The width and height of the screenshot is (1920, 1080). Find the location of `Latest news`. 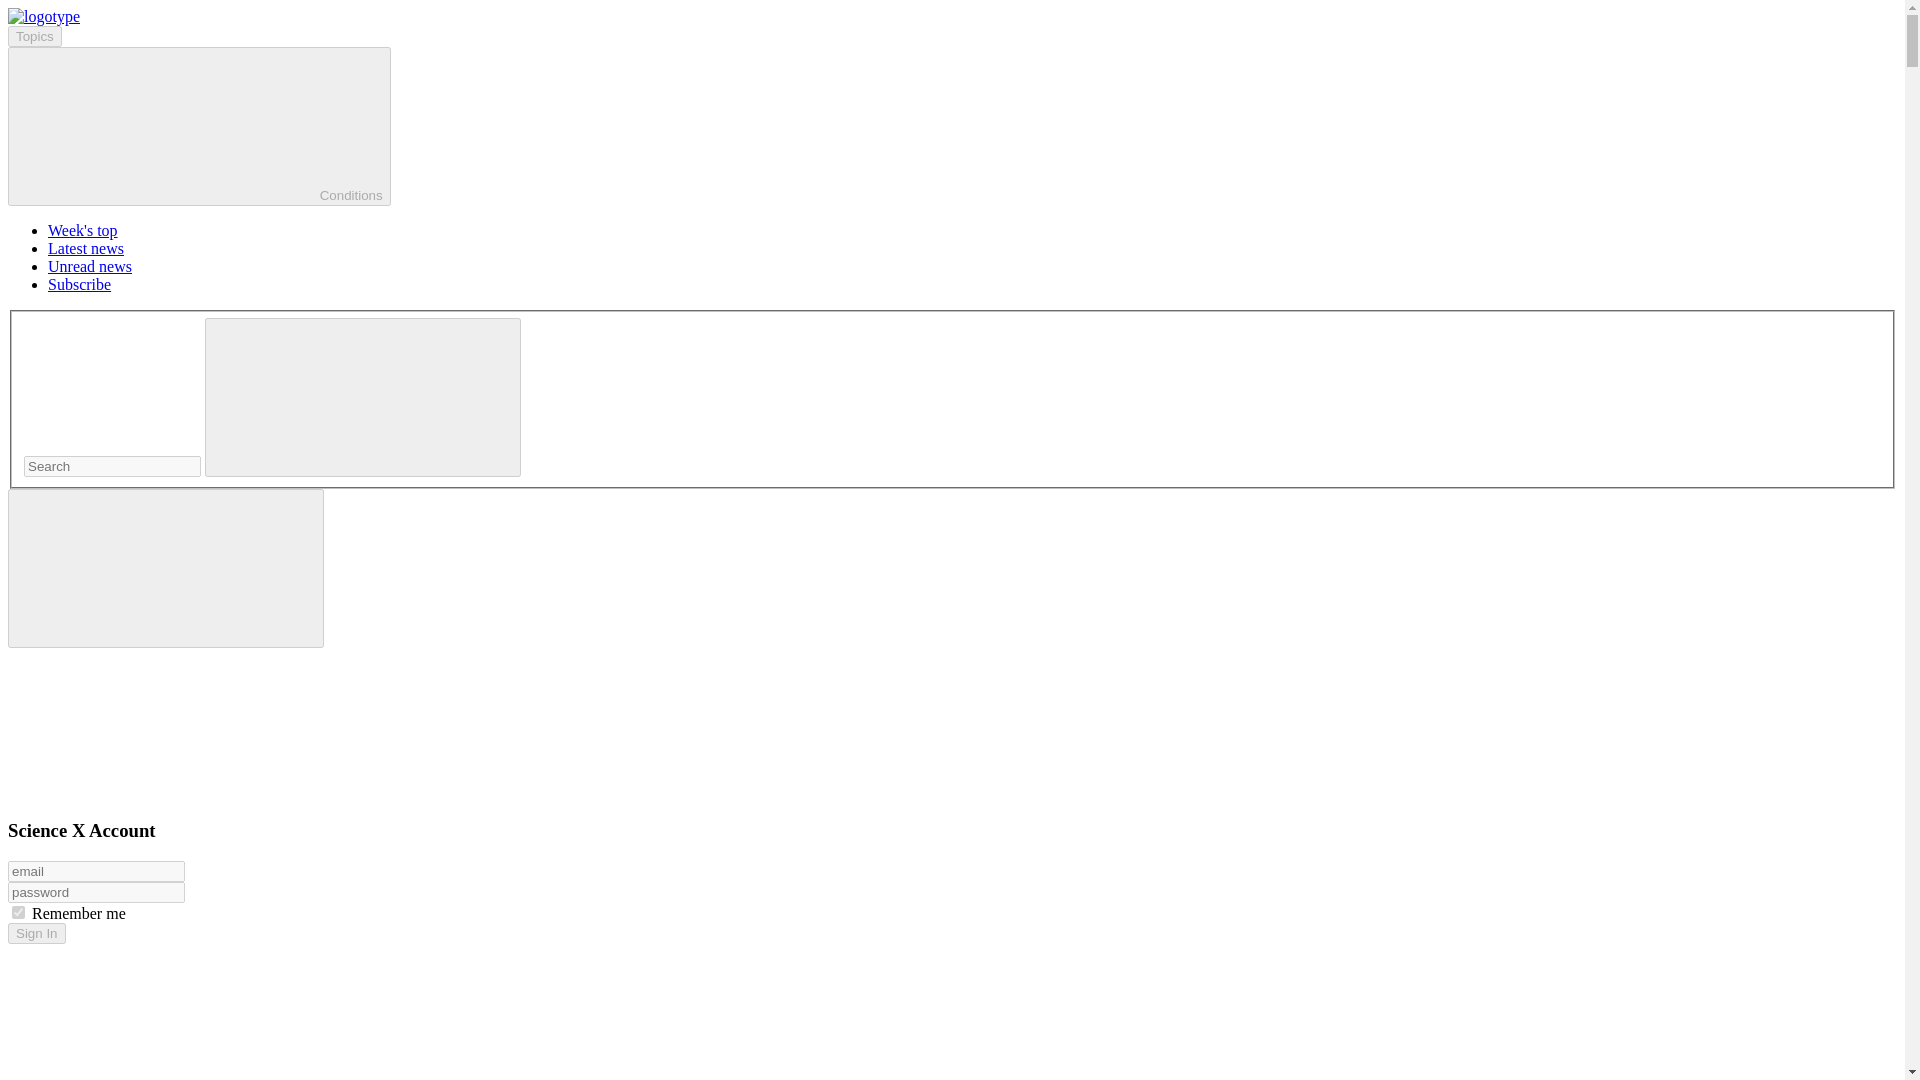

Latest news is located at coordinates (86, 248).